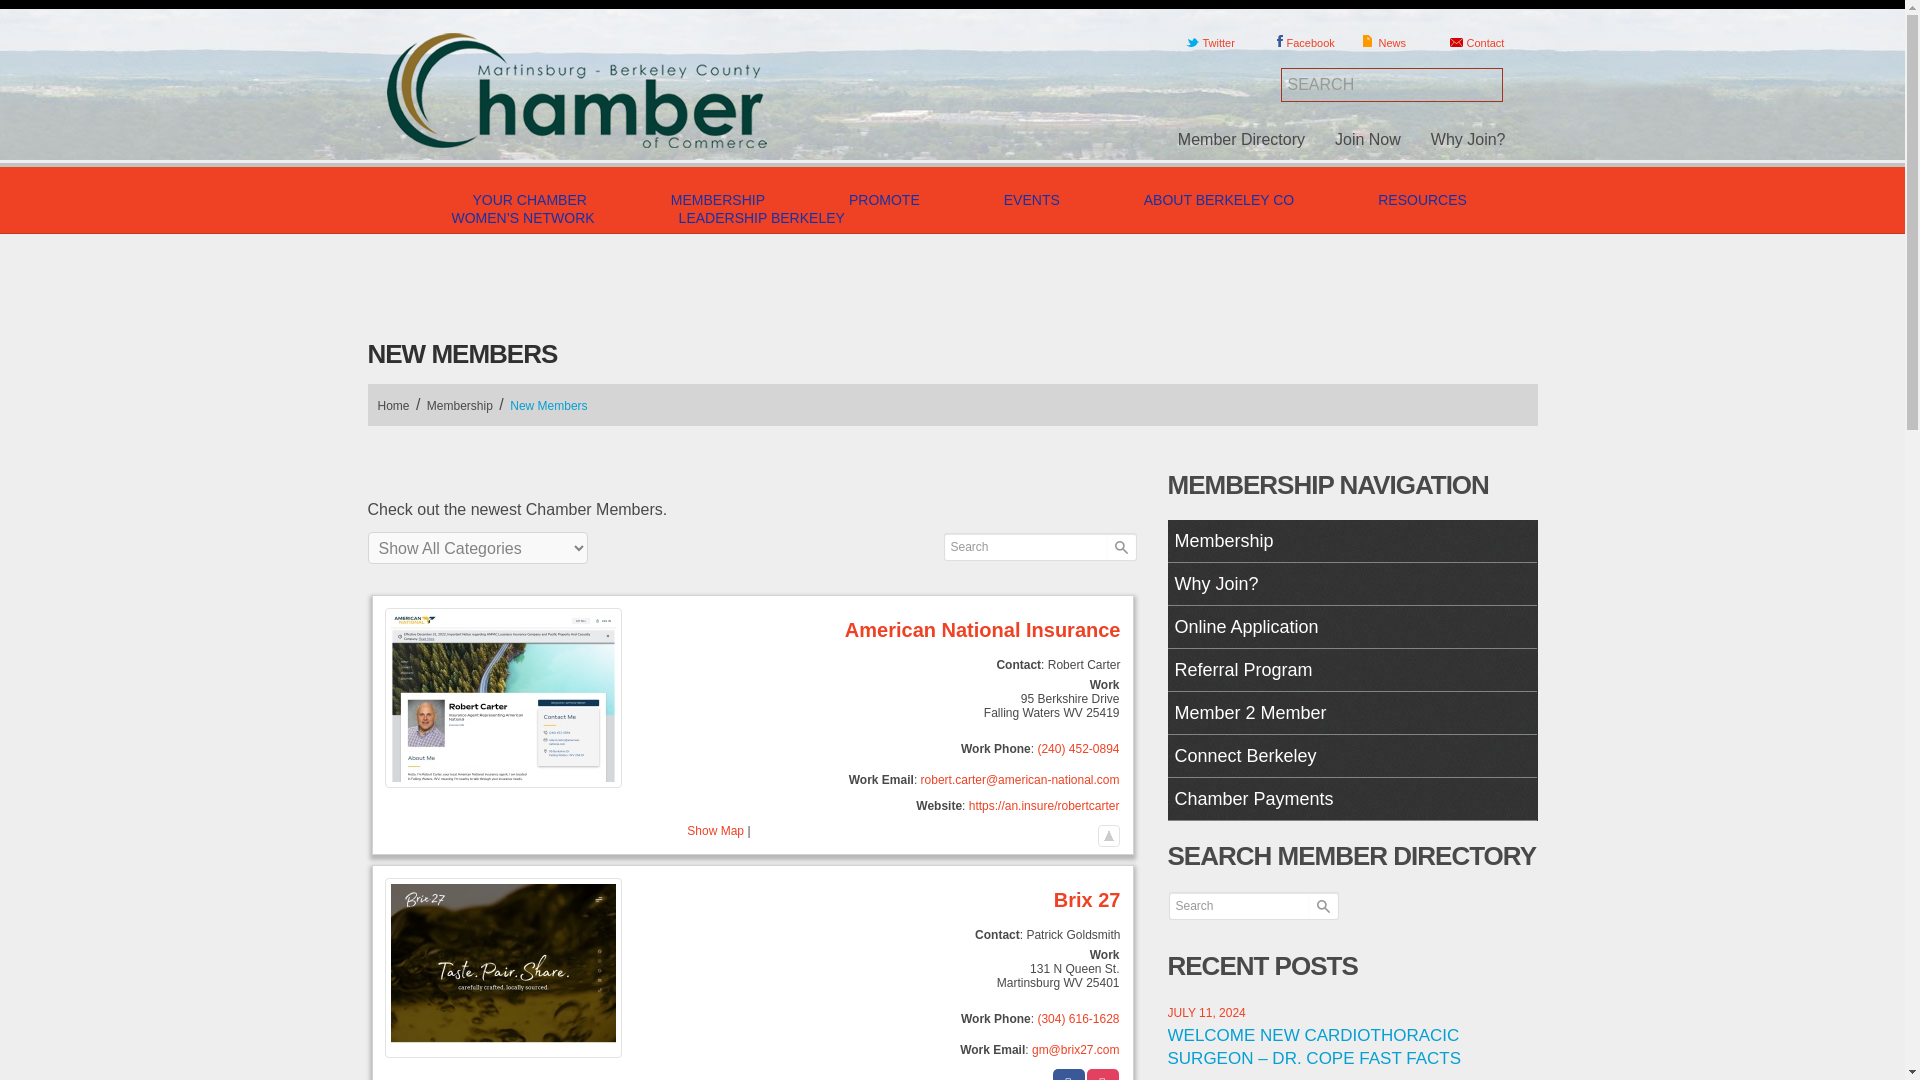 This screenshot has width=1920, height=1080. What do you see at coordinates (1322, 906) in the screenshot?
I see `Search Directory` at bounding box center [1322, 906].